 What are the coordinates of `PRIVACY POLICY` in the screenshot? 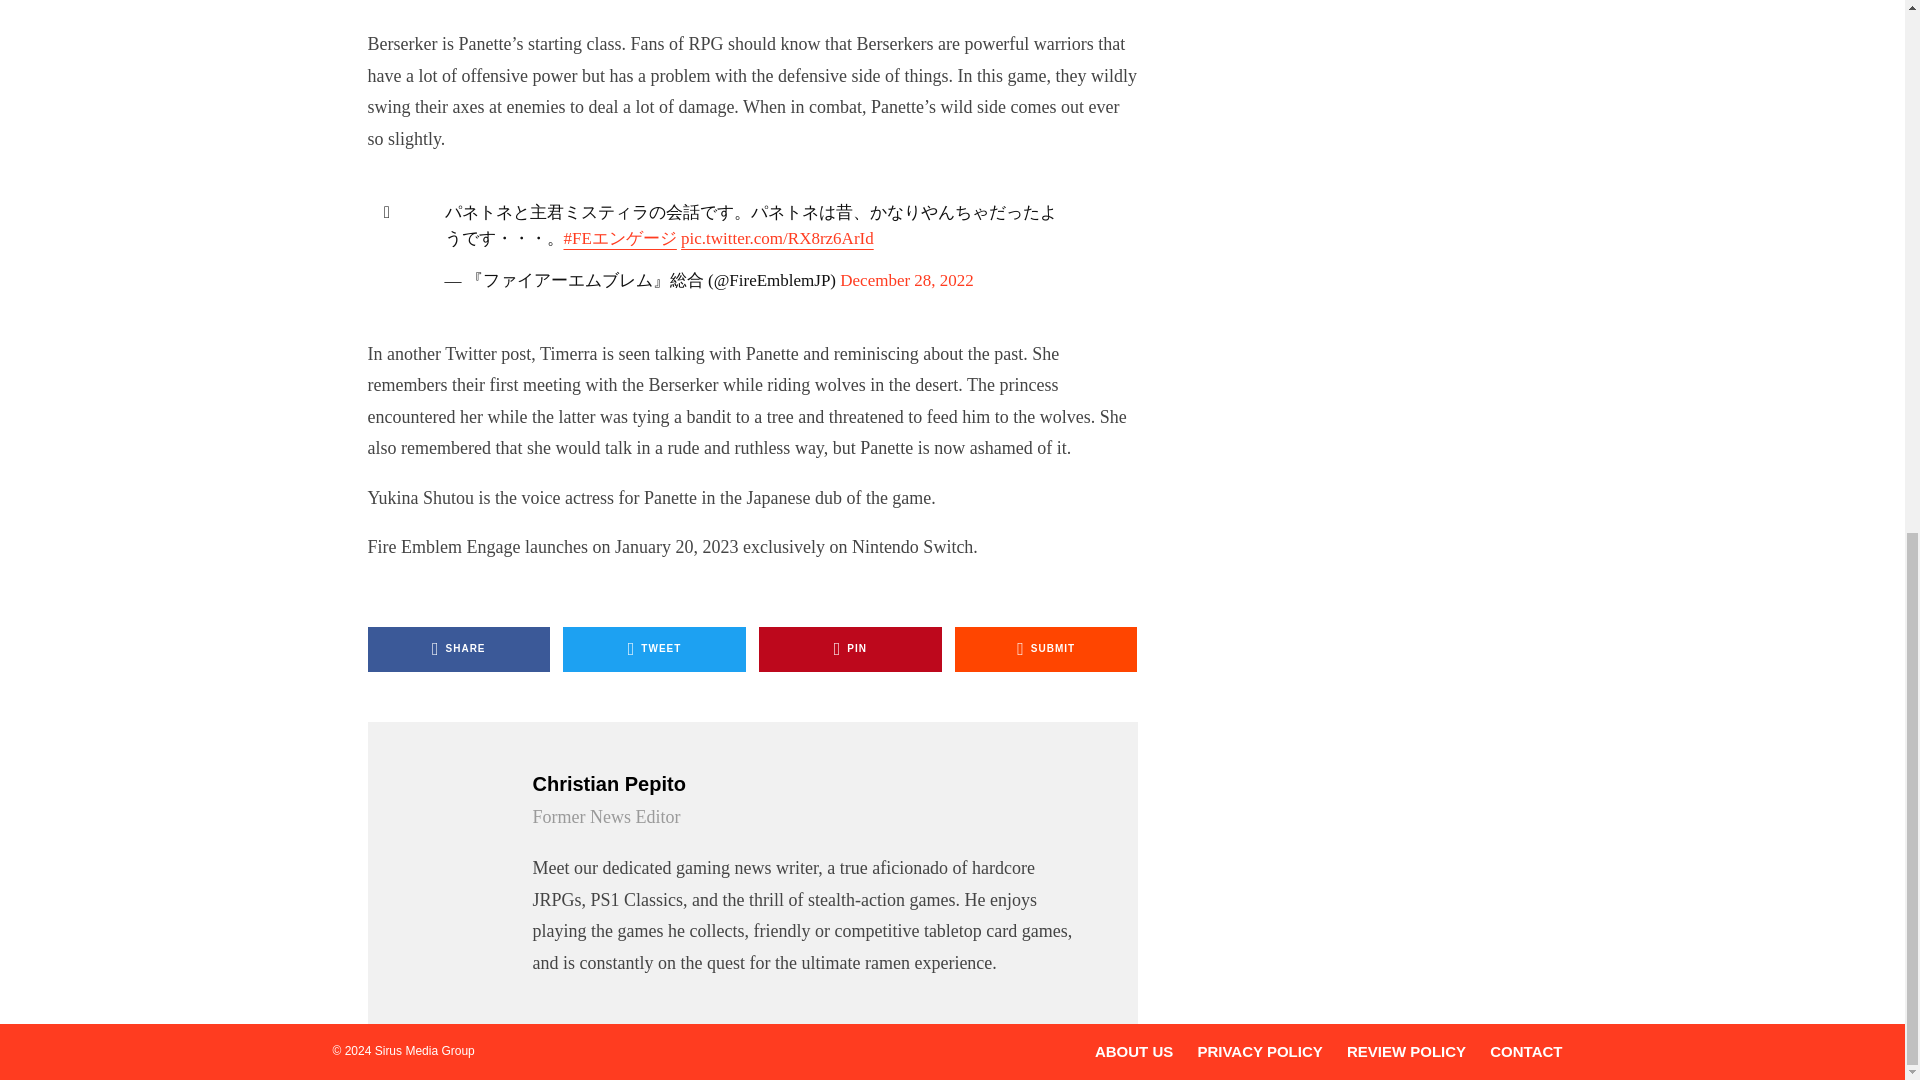 It's located at (1259, 1051).